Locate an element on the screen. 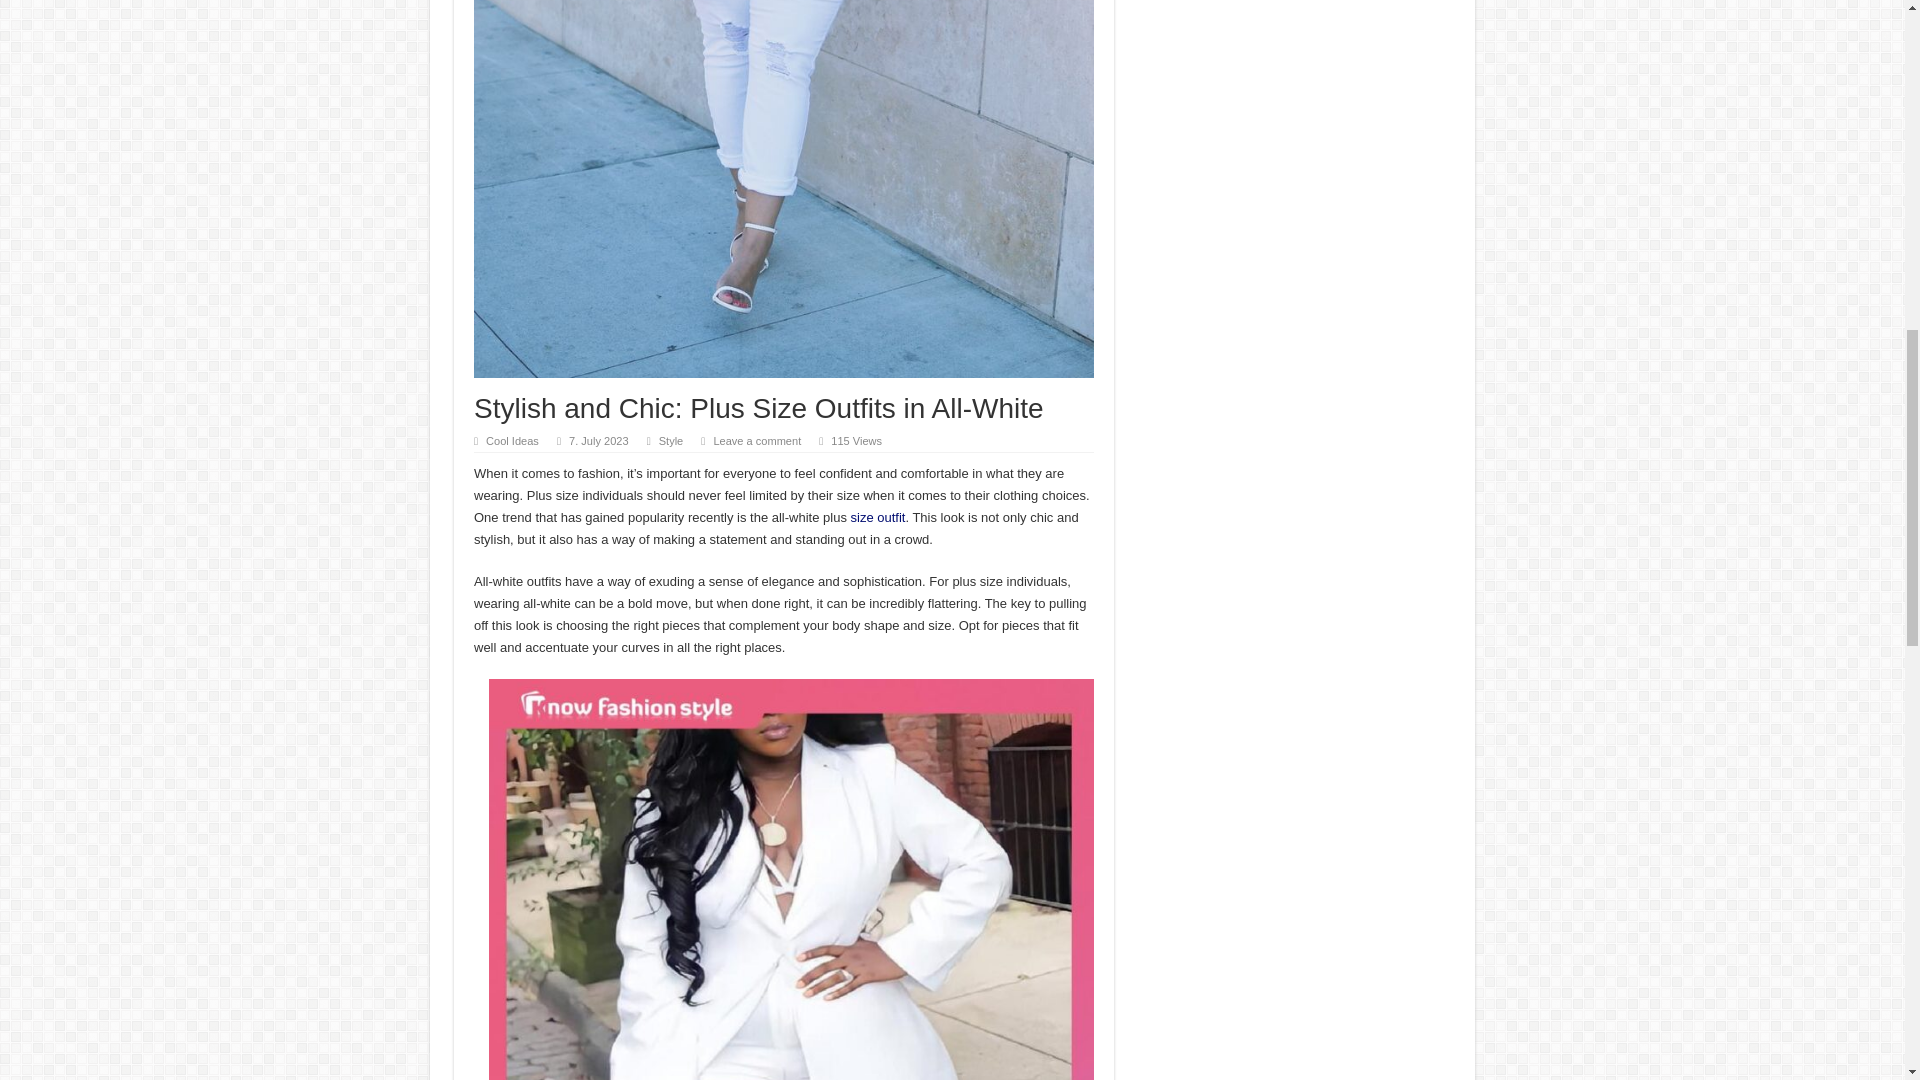  All-White Plus Size Outfits is located at coordinates (877, 516).